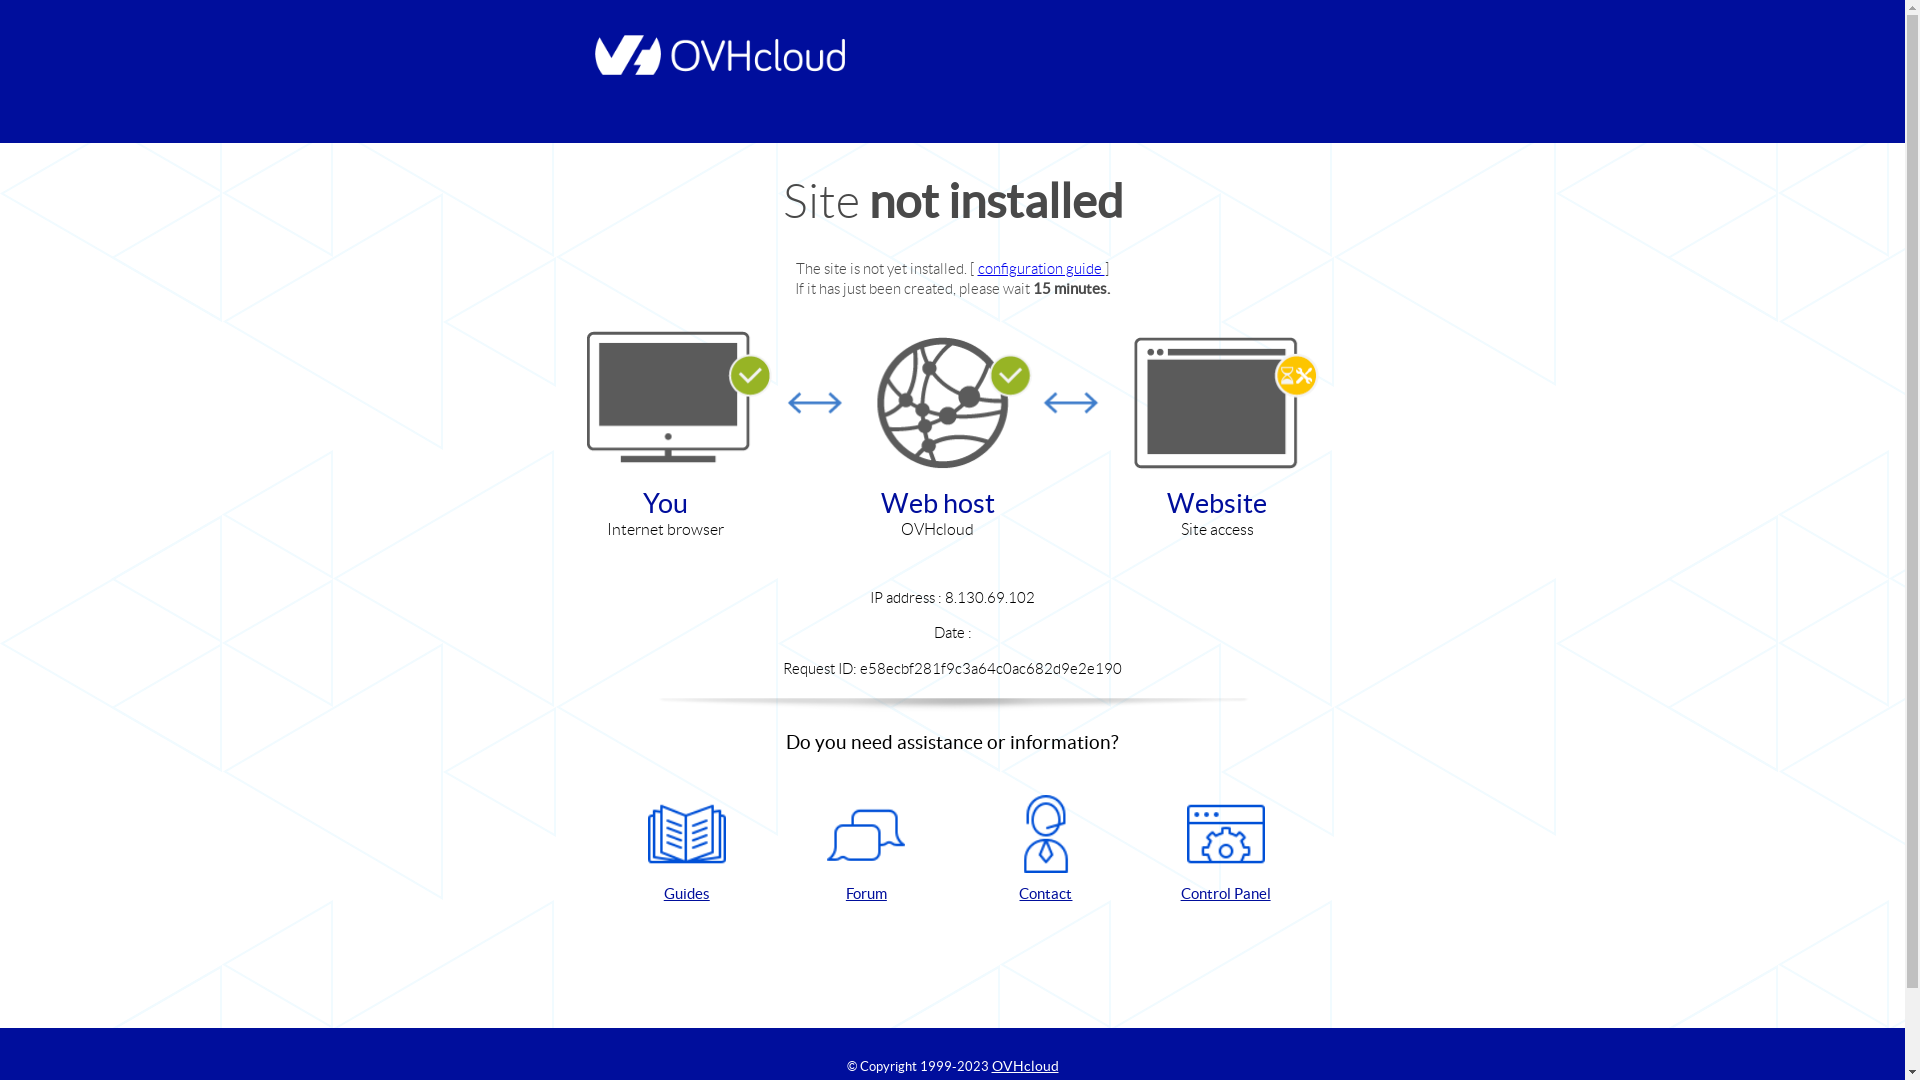  What do you see at coordinates (1226, 850) in the screenshot?
I see `Control Panel` at bounding box center [1226, 850].